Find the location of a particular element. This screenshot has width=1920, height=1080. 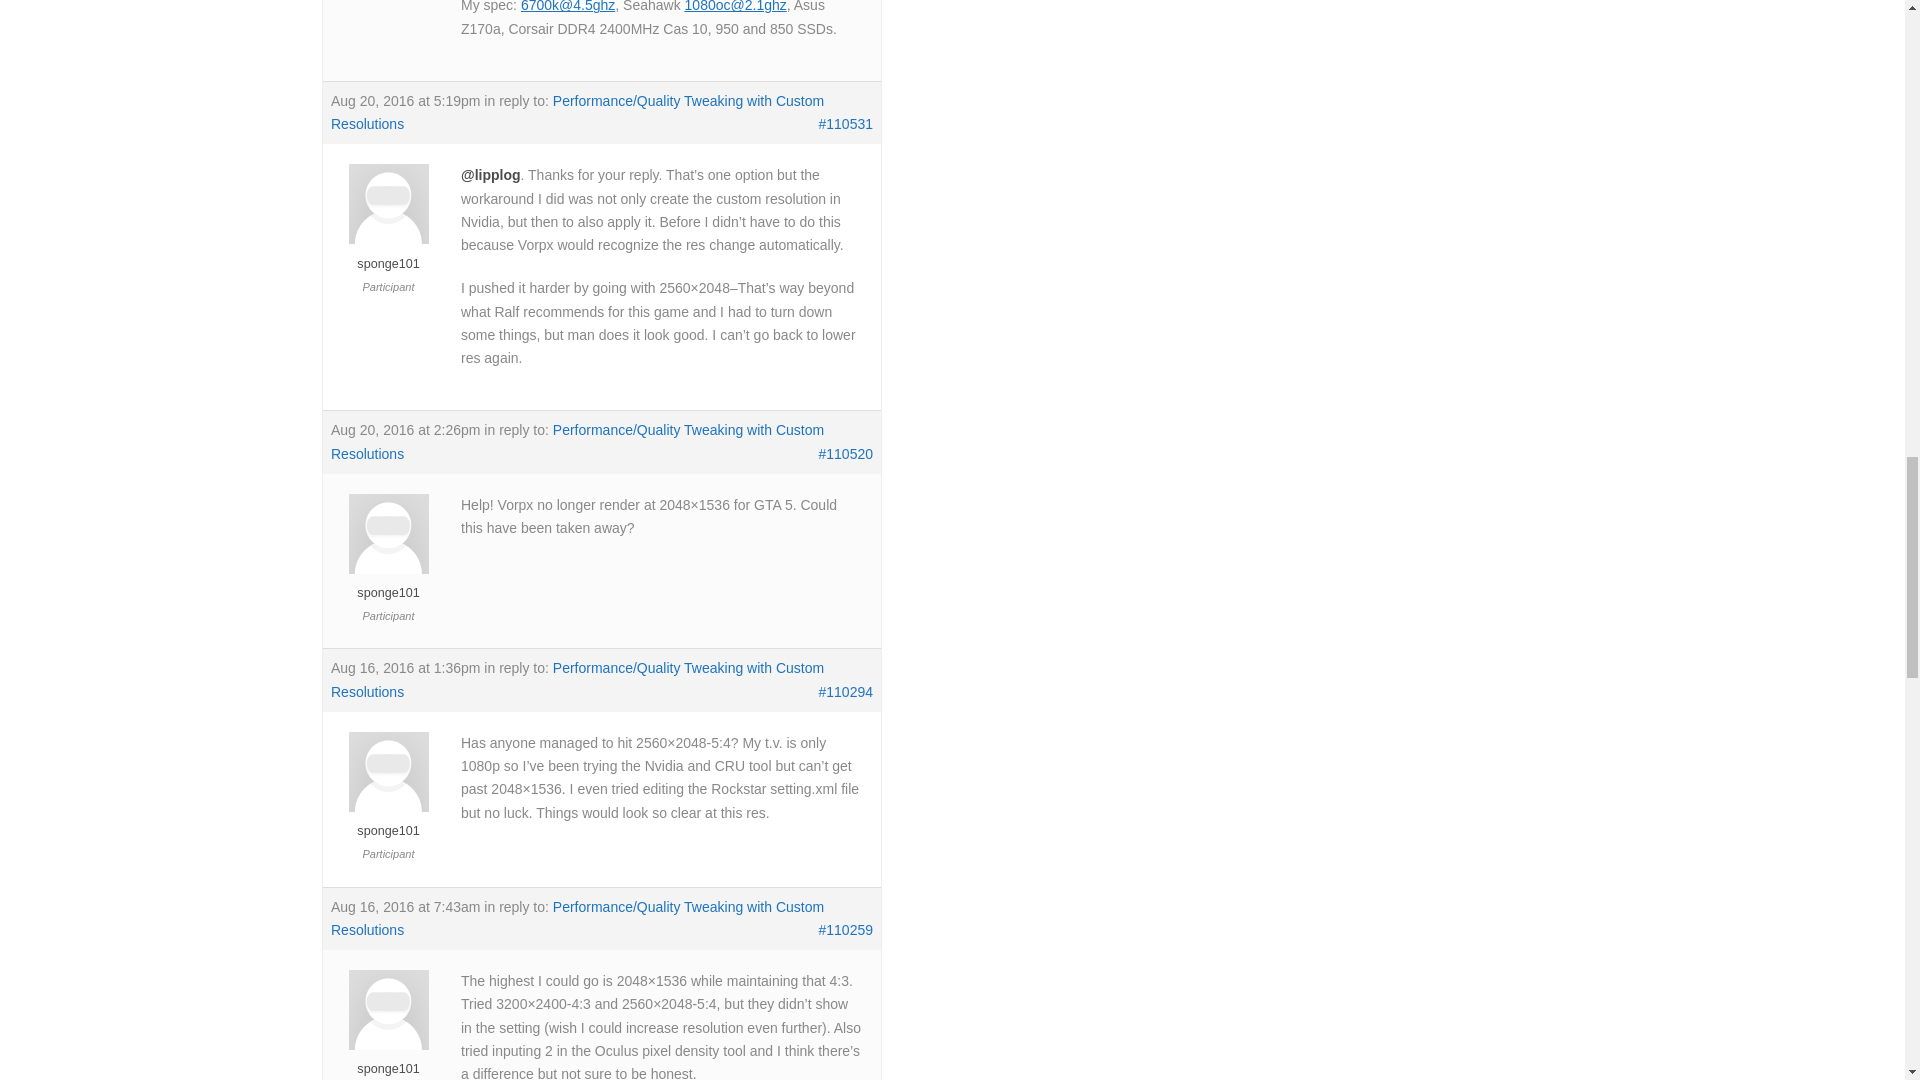

View sponge101's profile is located at coordinates (388, 1059).